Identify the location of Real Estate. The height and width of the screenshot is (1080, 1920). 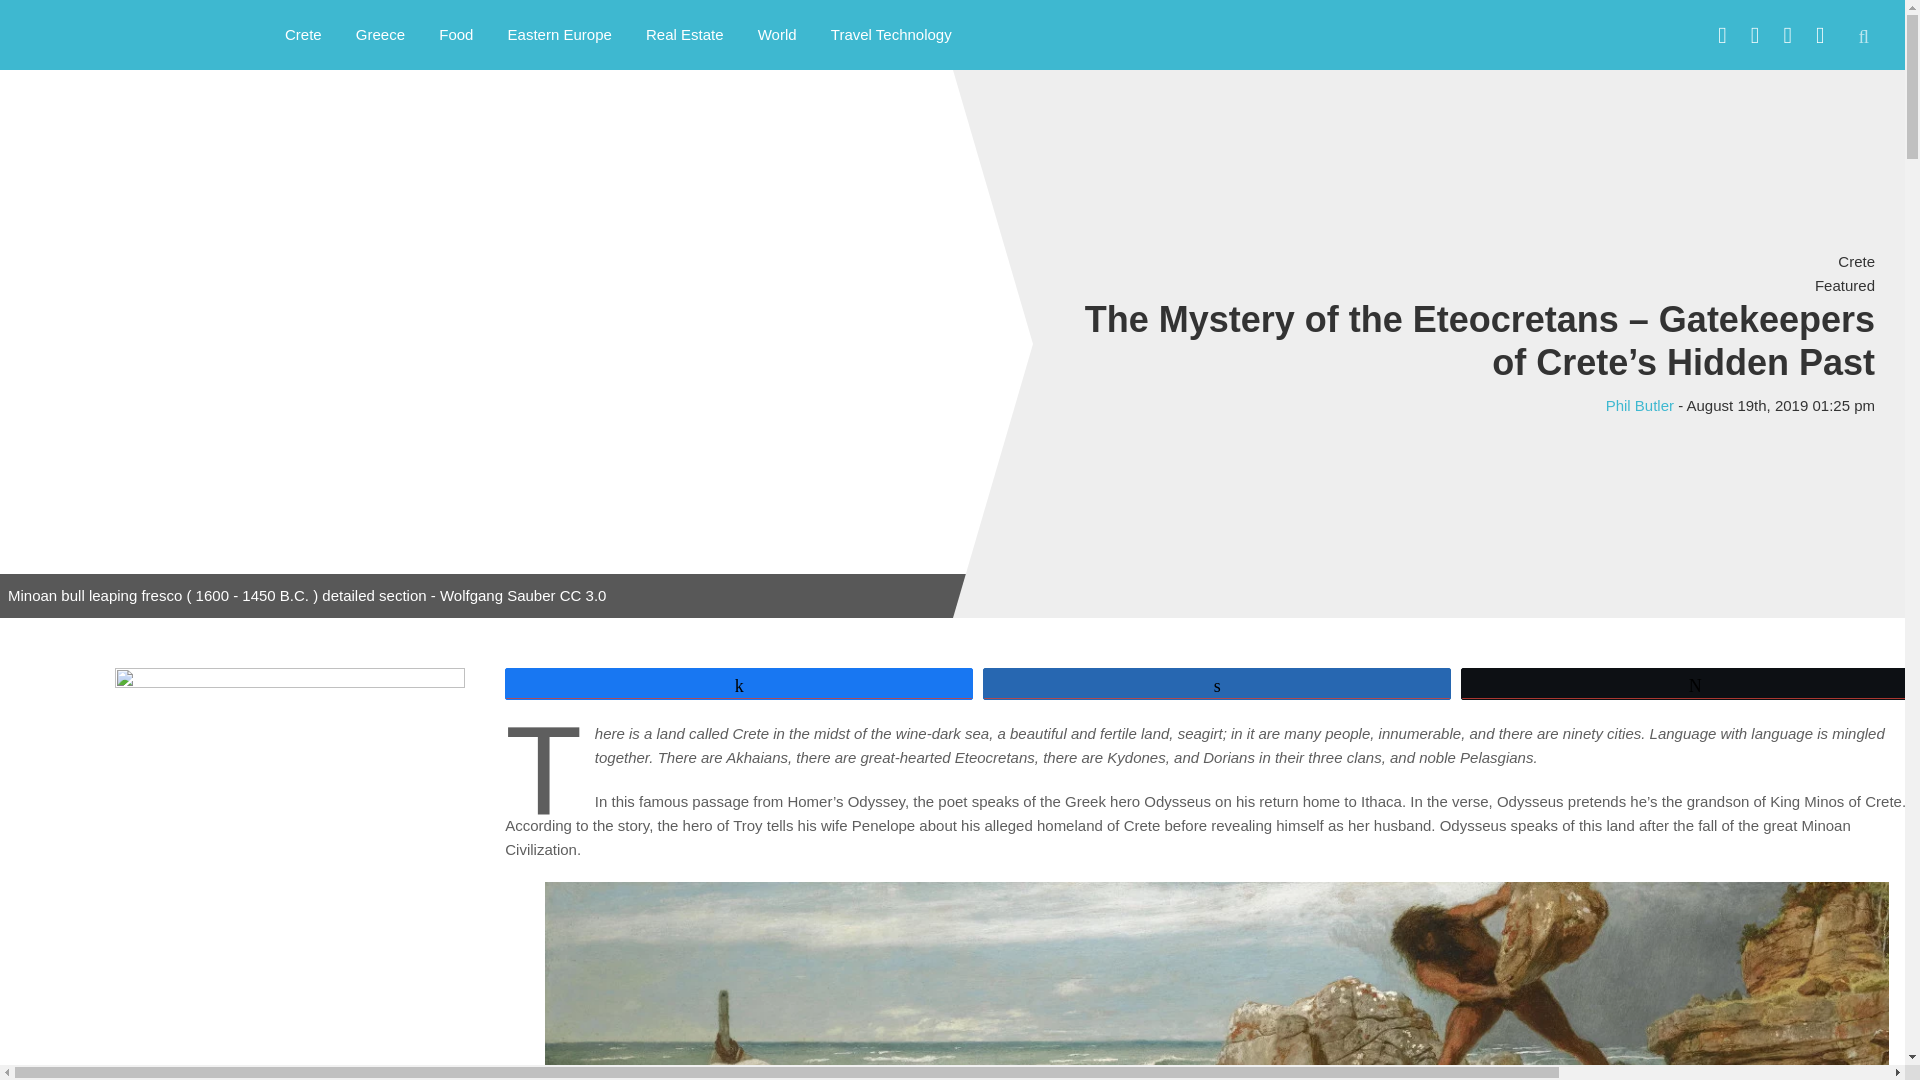
(685, 34).